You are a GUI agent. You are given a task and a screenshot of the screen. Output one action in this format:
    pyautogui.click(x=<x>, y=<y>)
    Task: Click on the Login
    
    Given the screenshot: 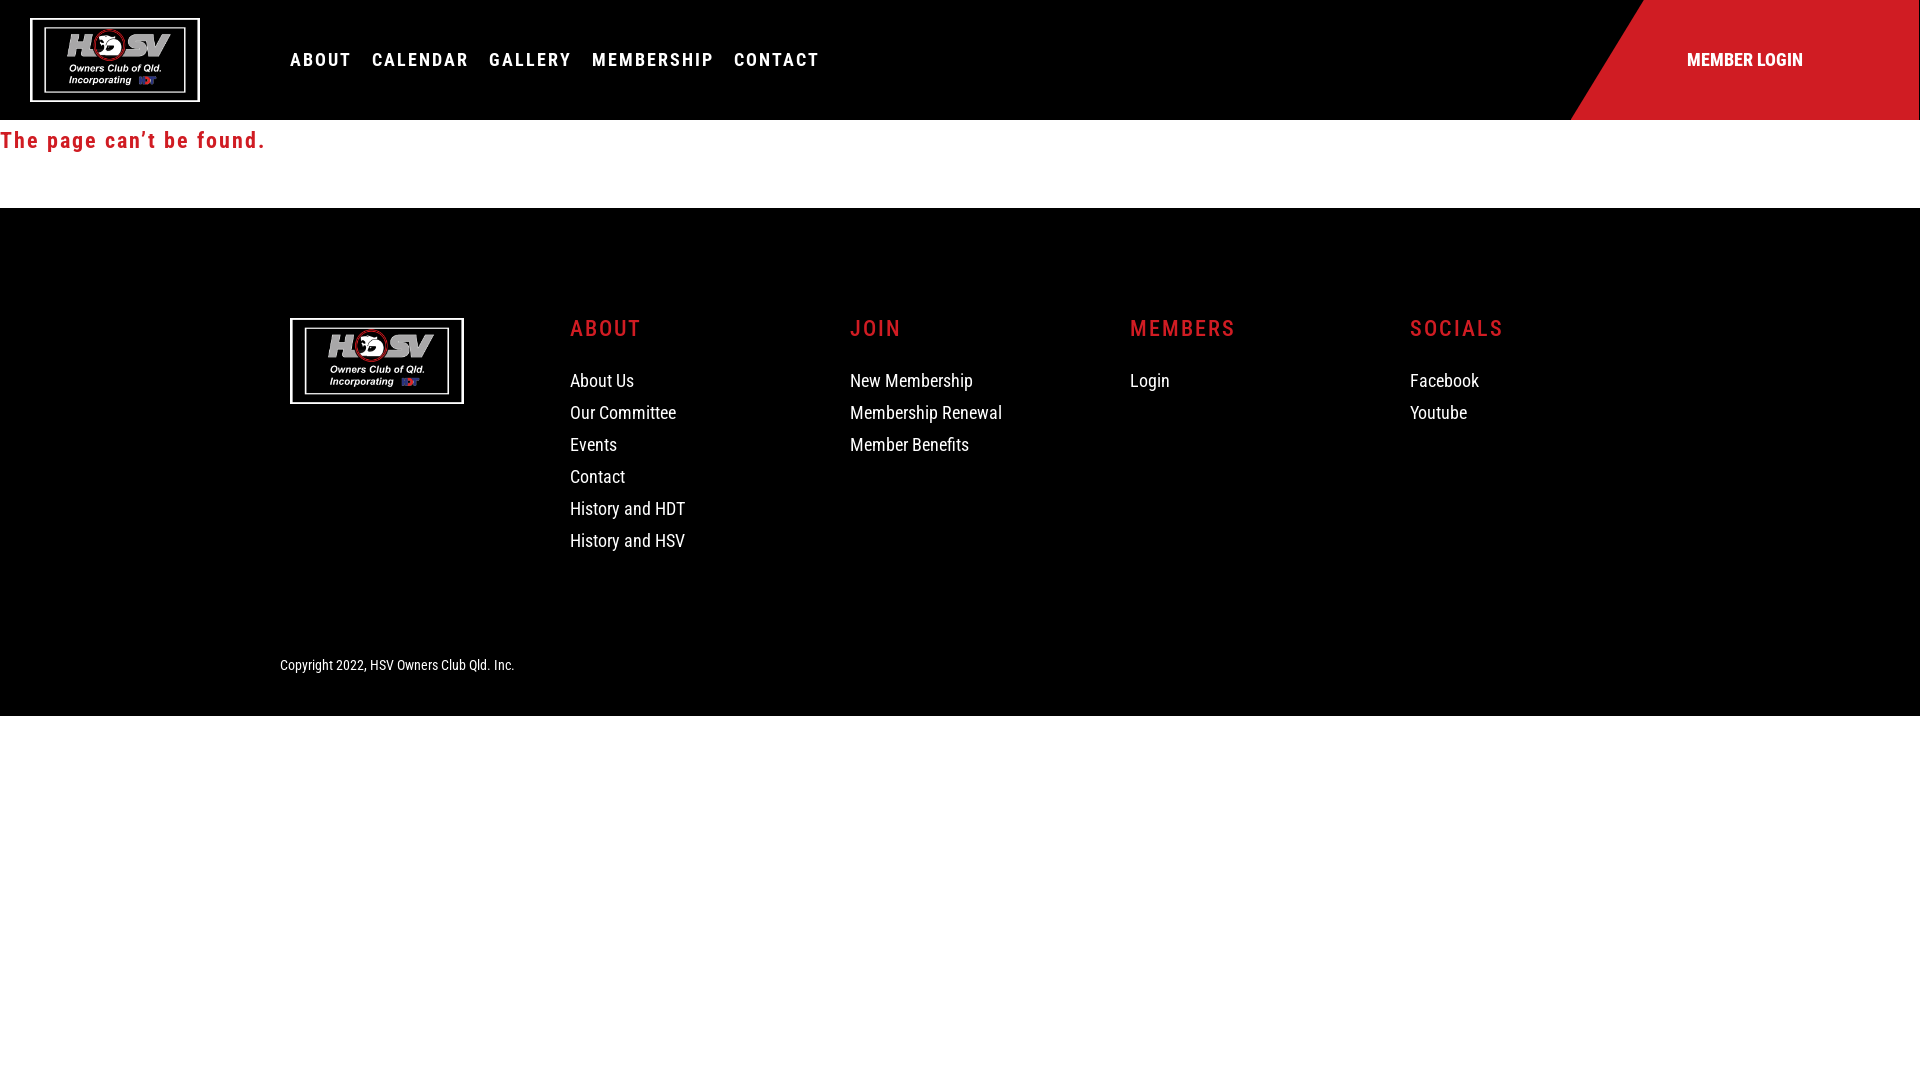 What is the action you would take?
    pyautogui.click(x=1240, y=381)
    